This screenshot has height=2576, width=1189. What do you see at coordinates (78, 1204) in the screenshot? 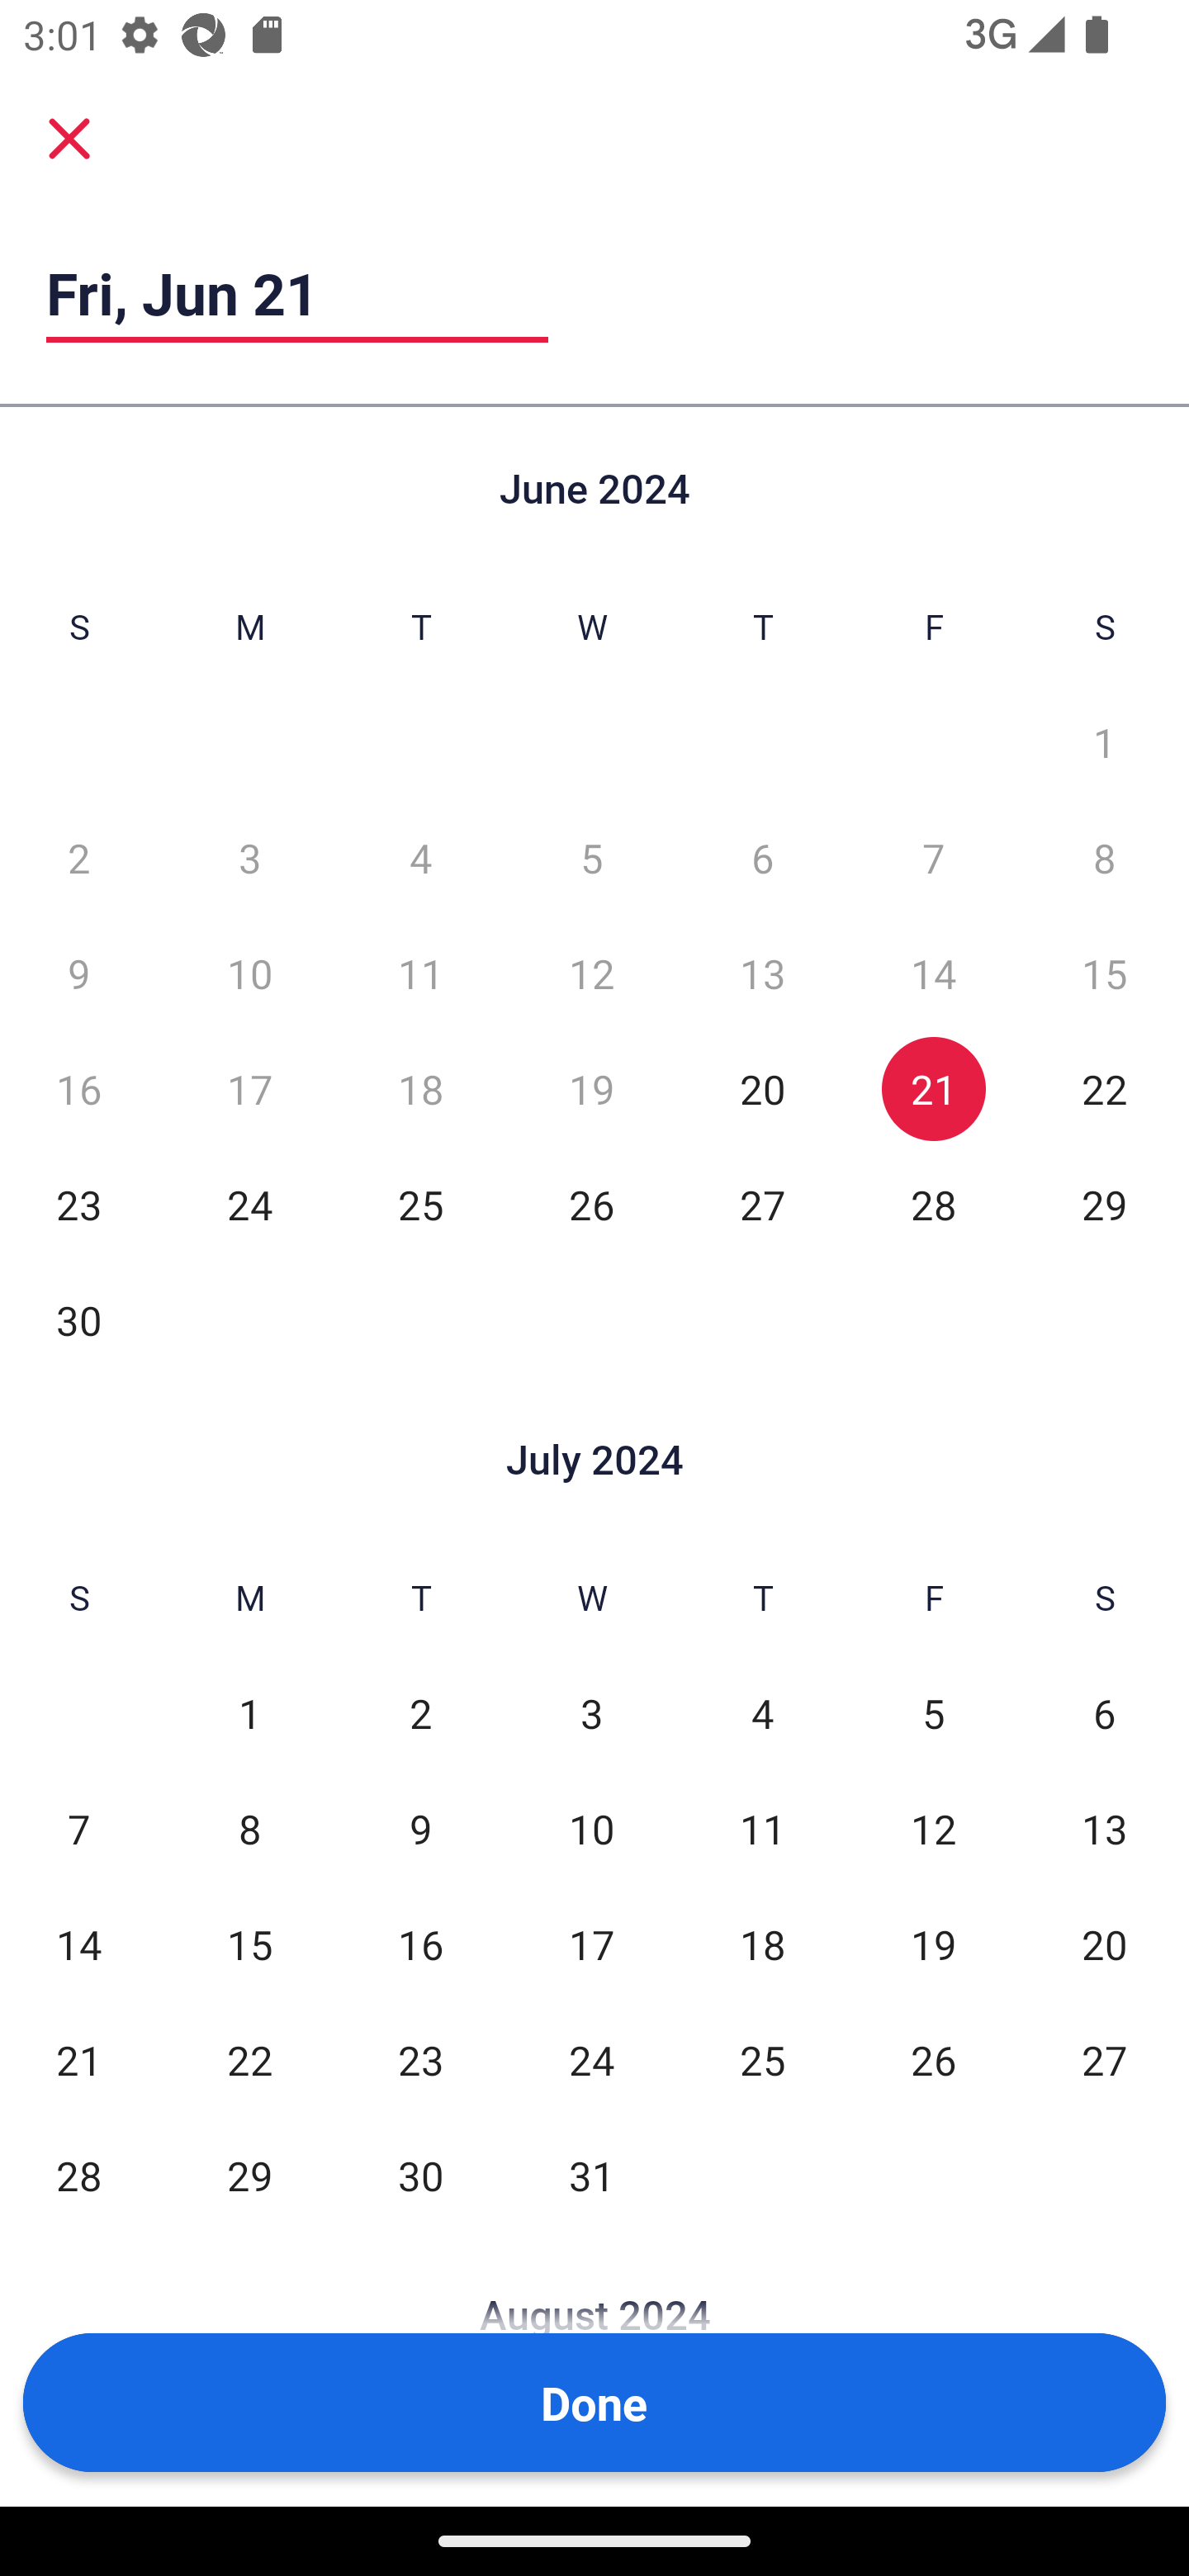
I see `23 Sun, Jun 23, Not Selected` at bounding box center [78, 1204].